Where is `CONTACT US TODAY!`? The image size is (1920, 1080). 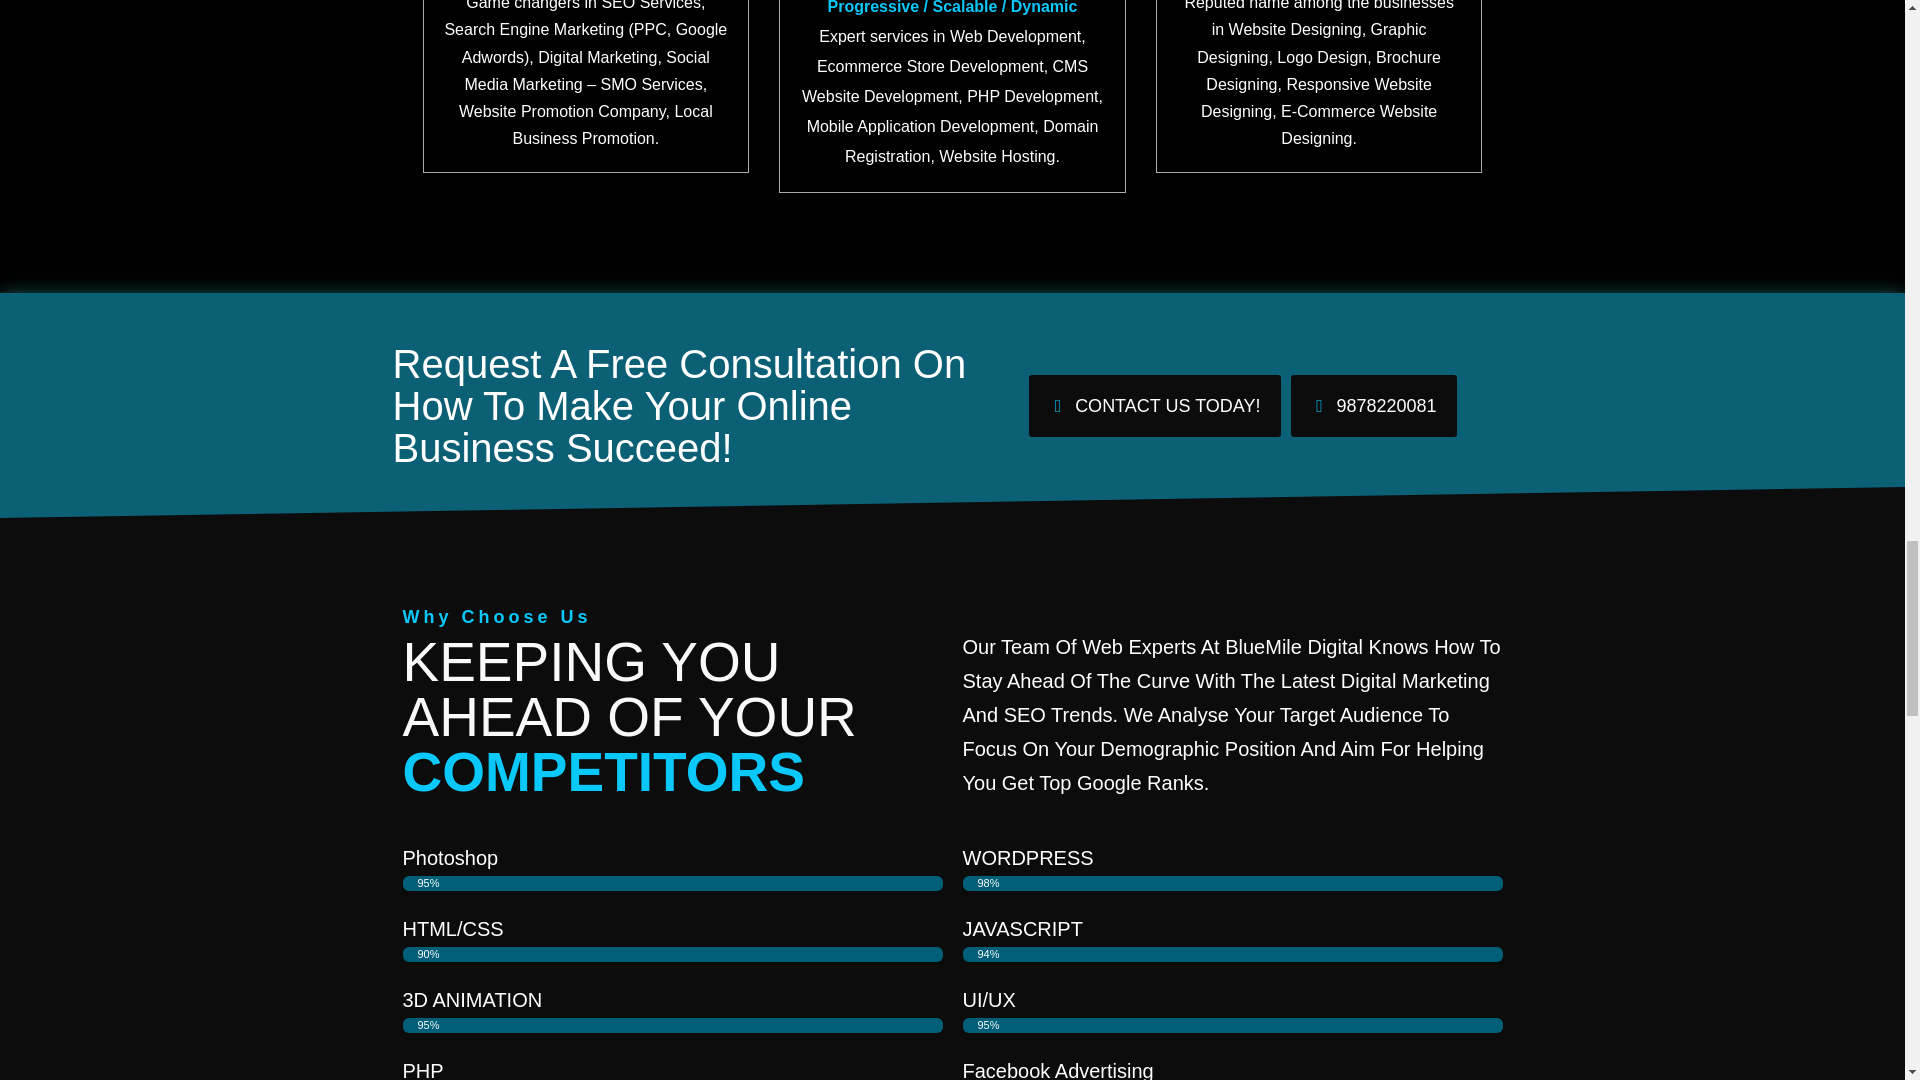 CONTACT US TODAY! is located at coordinates (1154, 406).